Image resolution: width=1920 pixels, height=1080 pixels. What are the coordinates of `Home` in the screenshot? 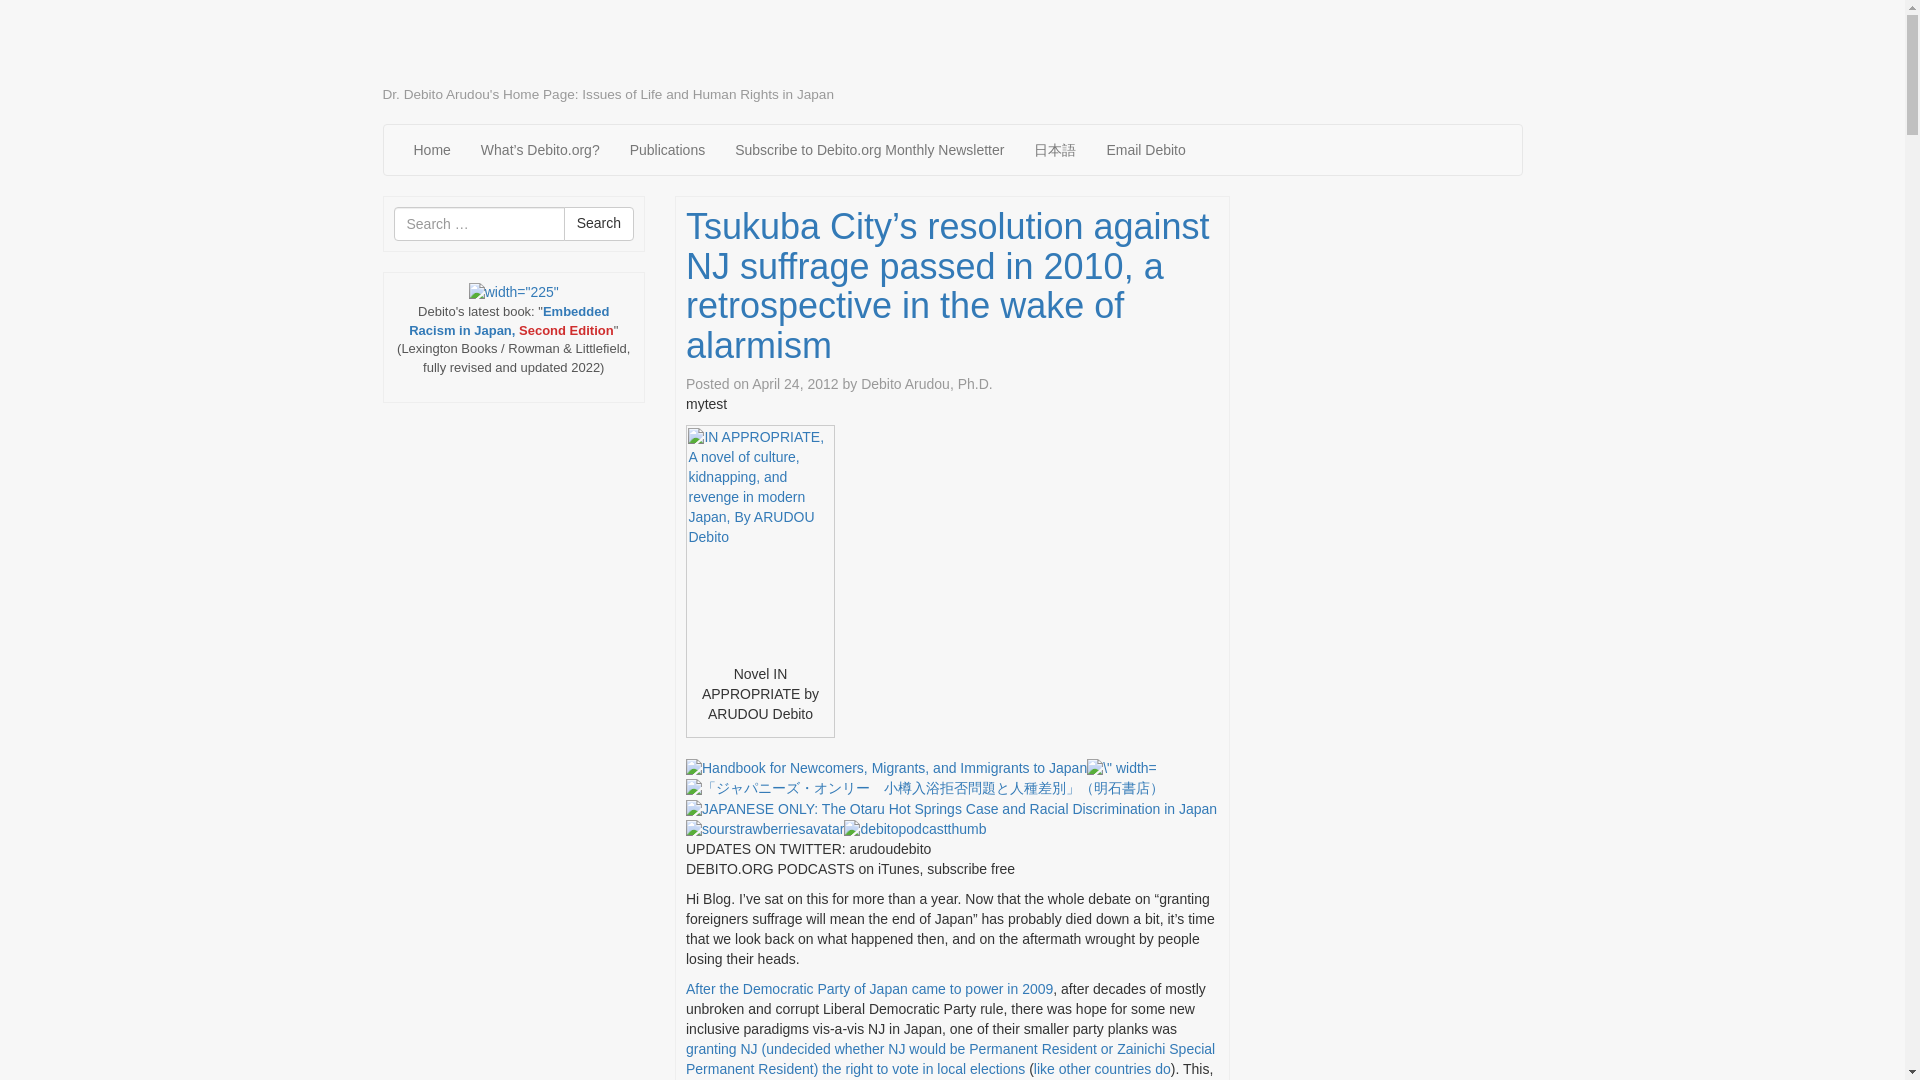 It's located at (430, 150).